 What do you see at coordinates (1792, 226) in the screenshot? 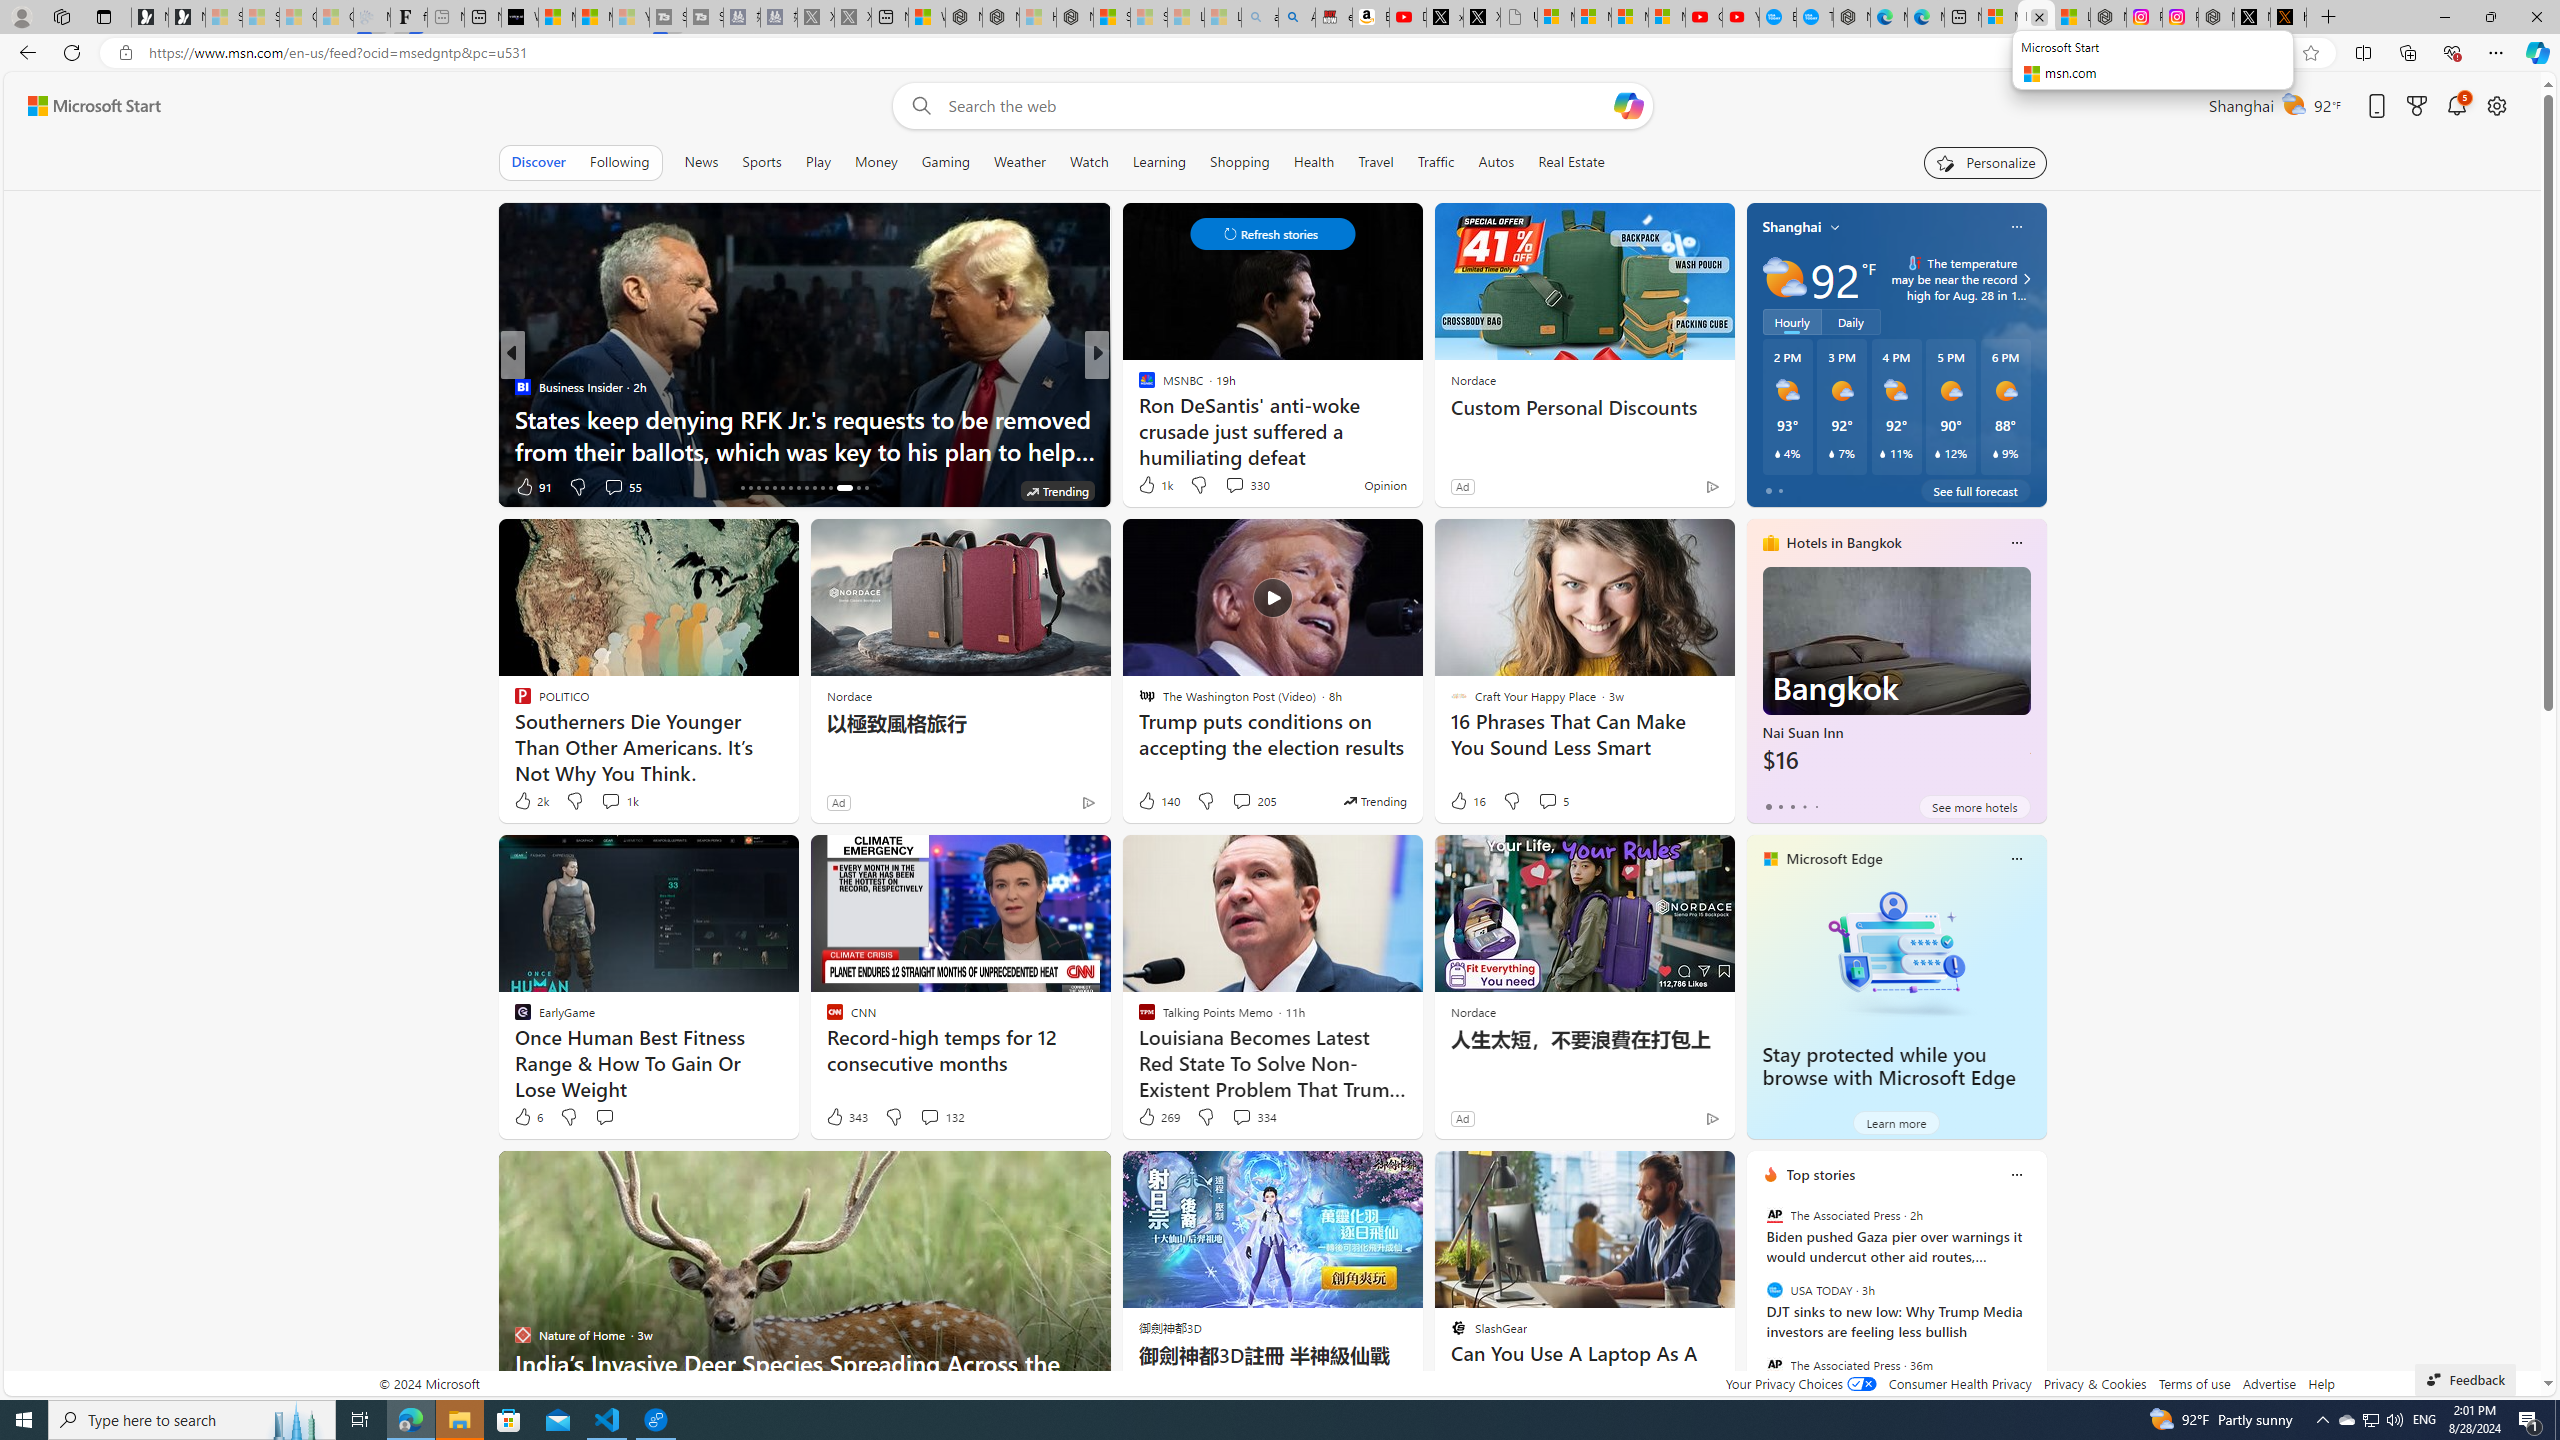
I see `Shanghai` at bounding box center [1792, 226].